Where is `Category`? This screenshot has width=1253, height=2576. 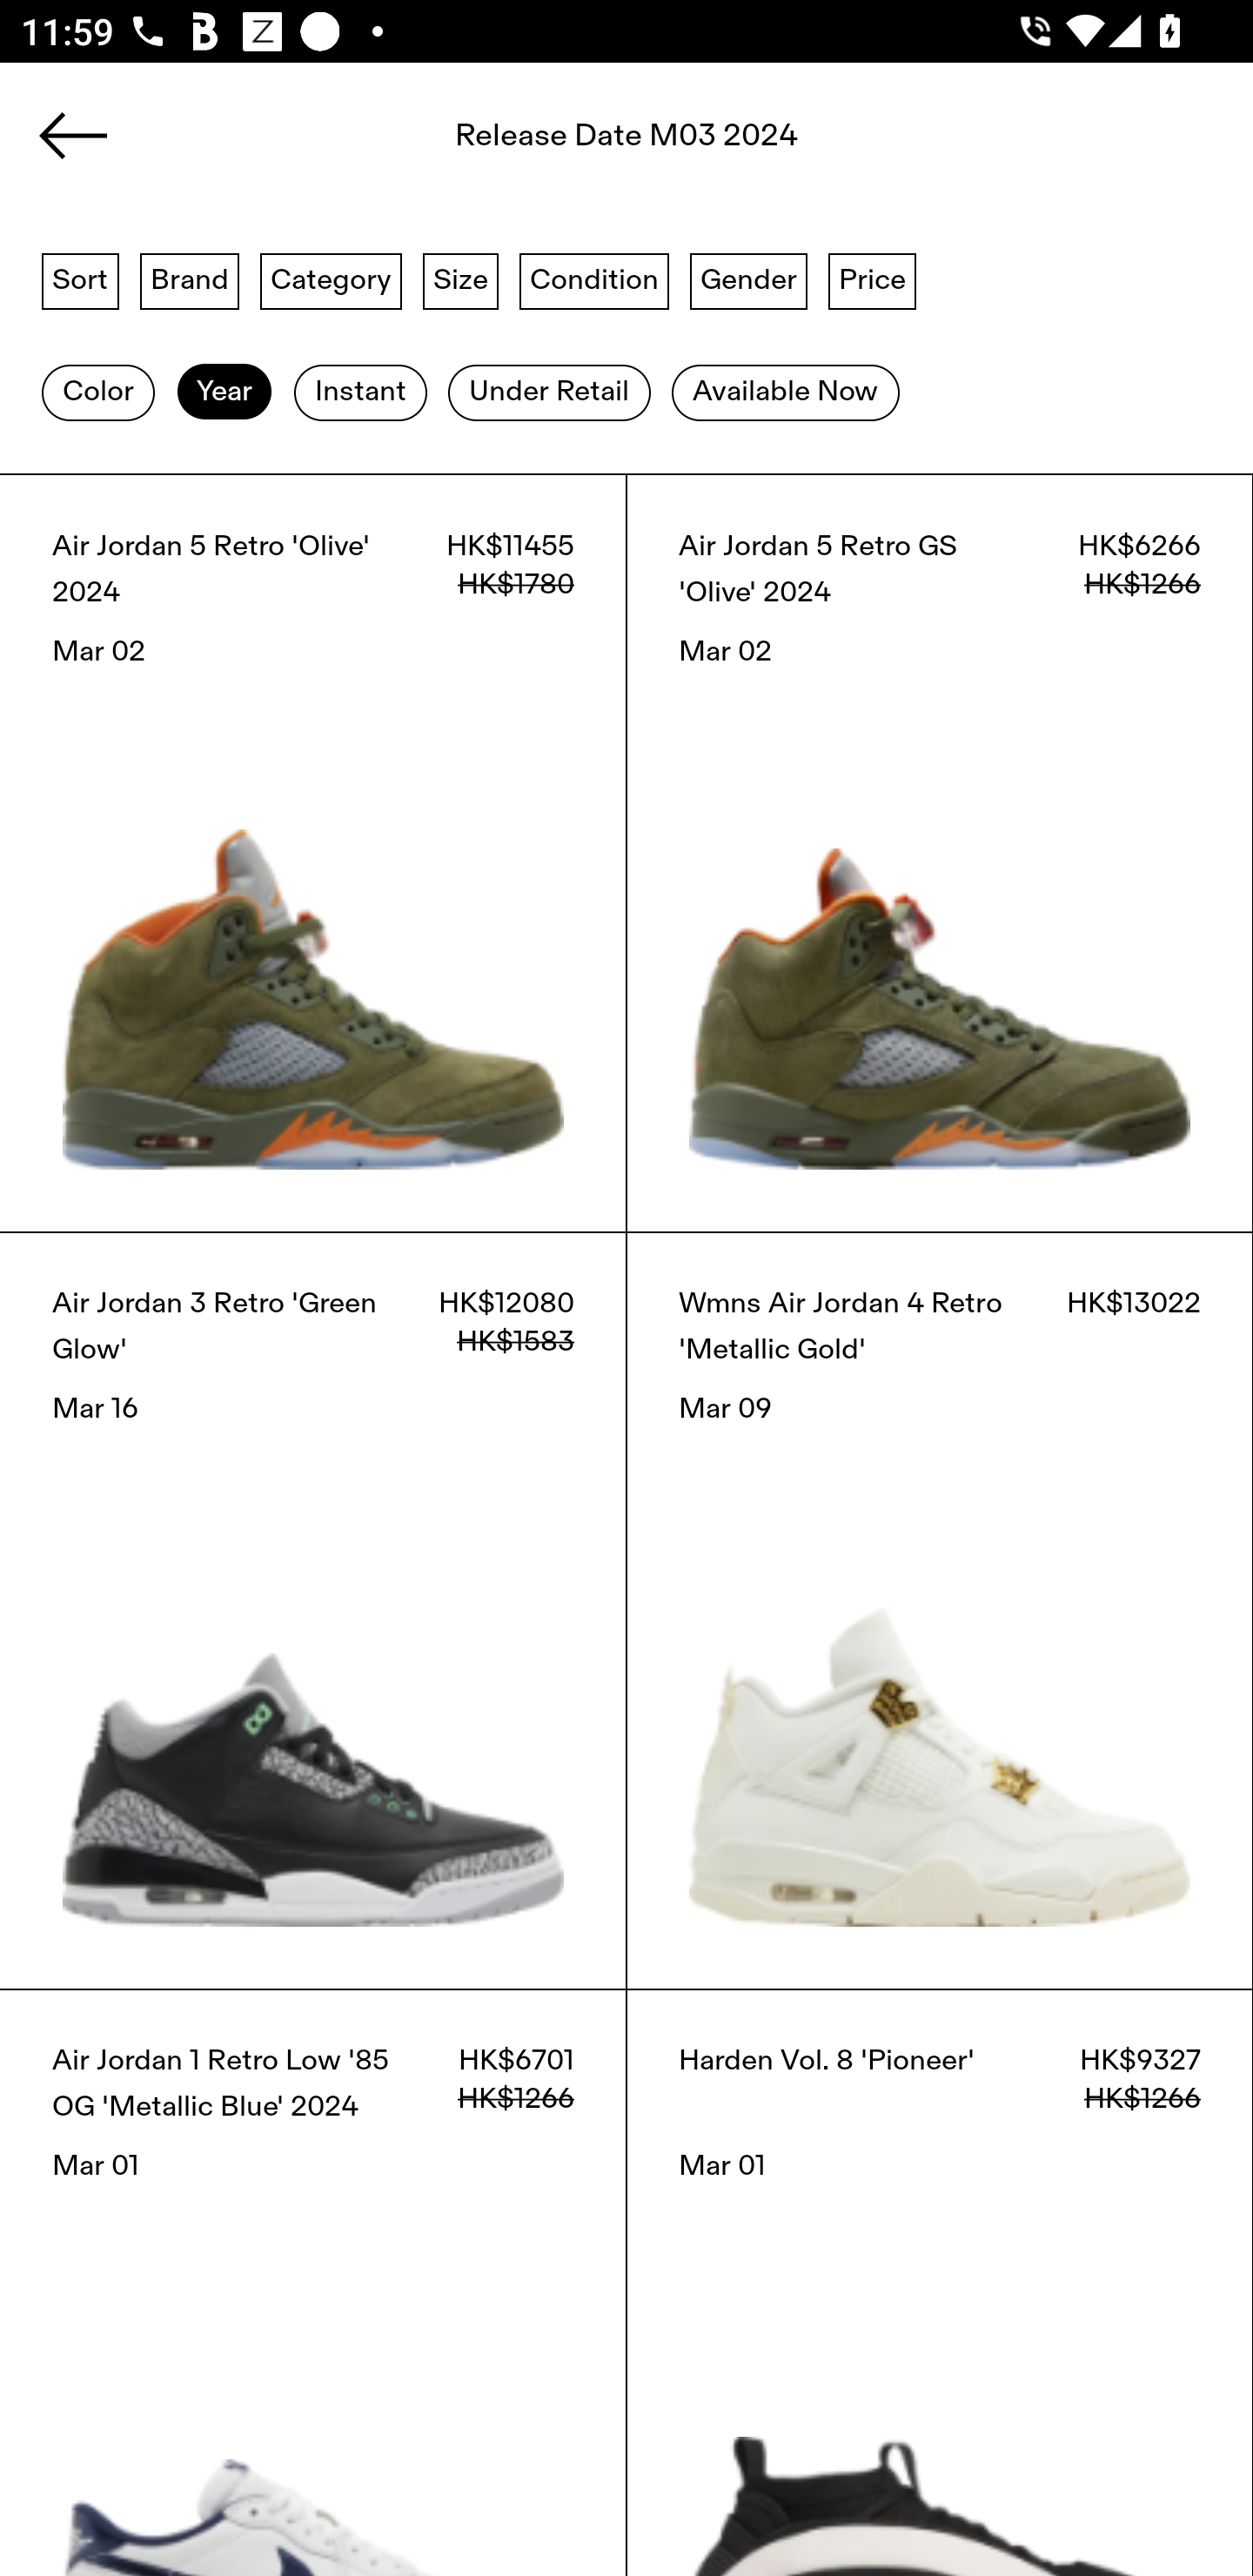 Category is located at coordinates (331, 279).